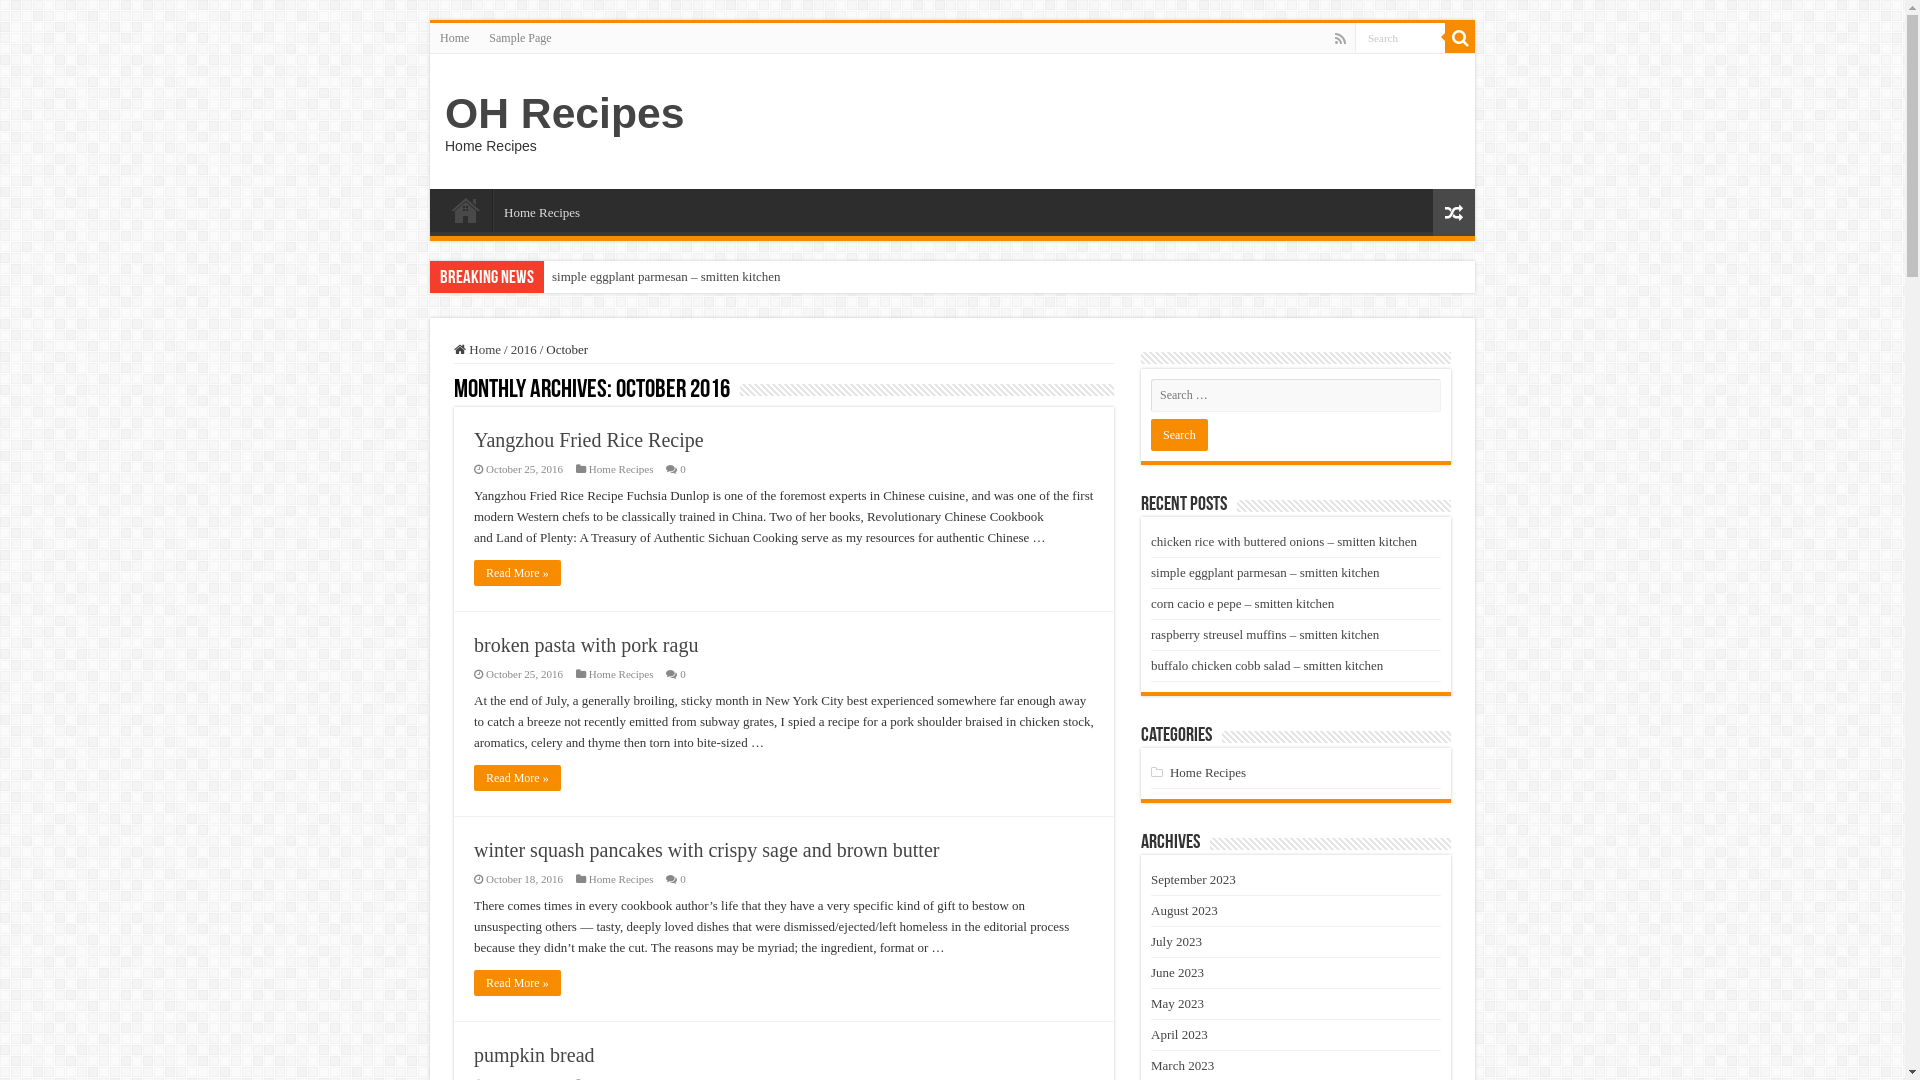 The height and width of the screenshot is (1080, 1920). What do you see at coordinates (1180, 435) in the screenshot?
I see `Search` at bounding box center [1180, 435].